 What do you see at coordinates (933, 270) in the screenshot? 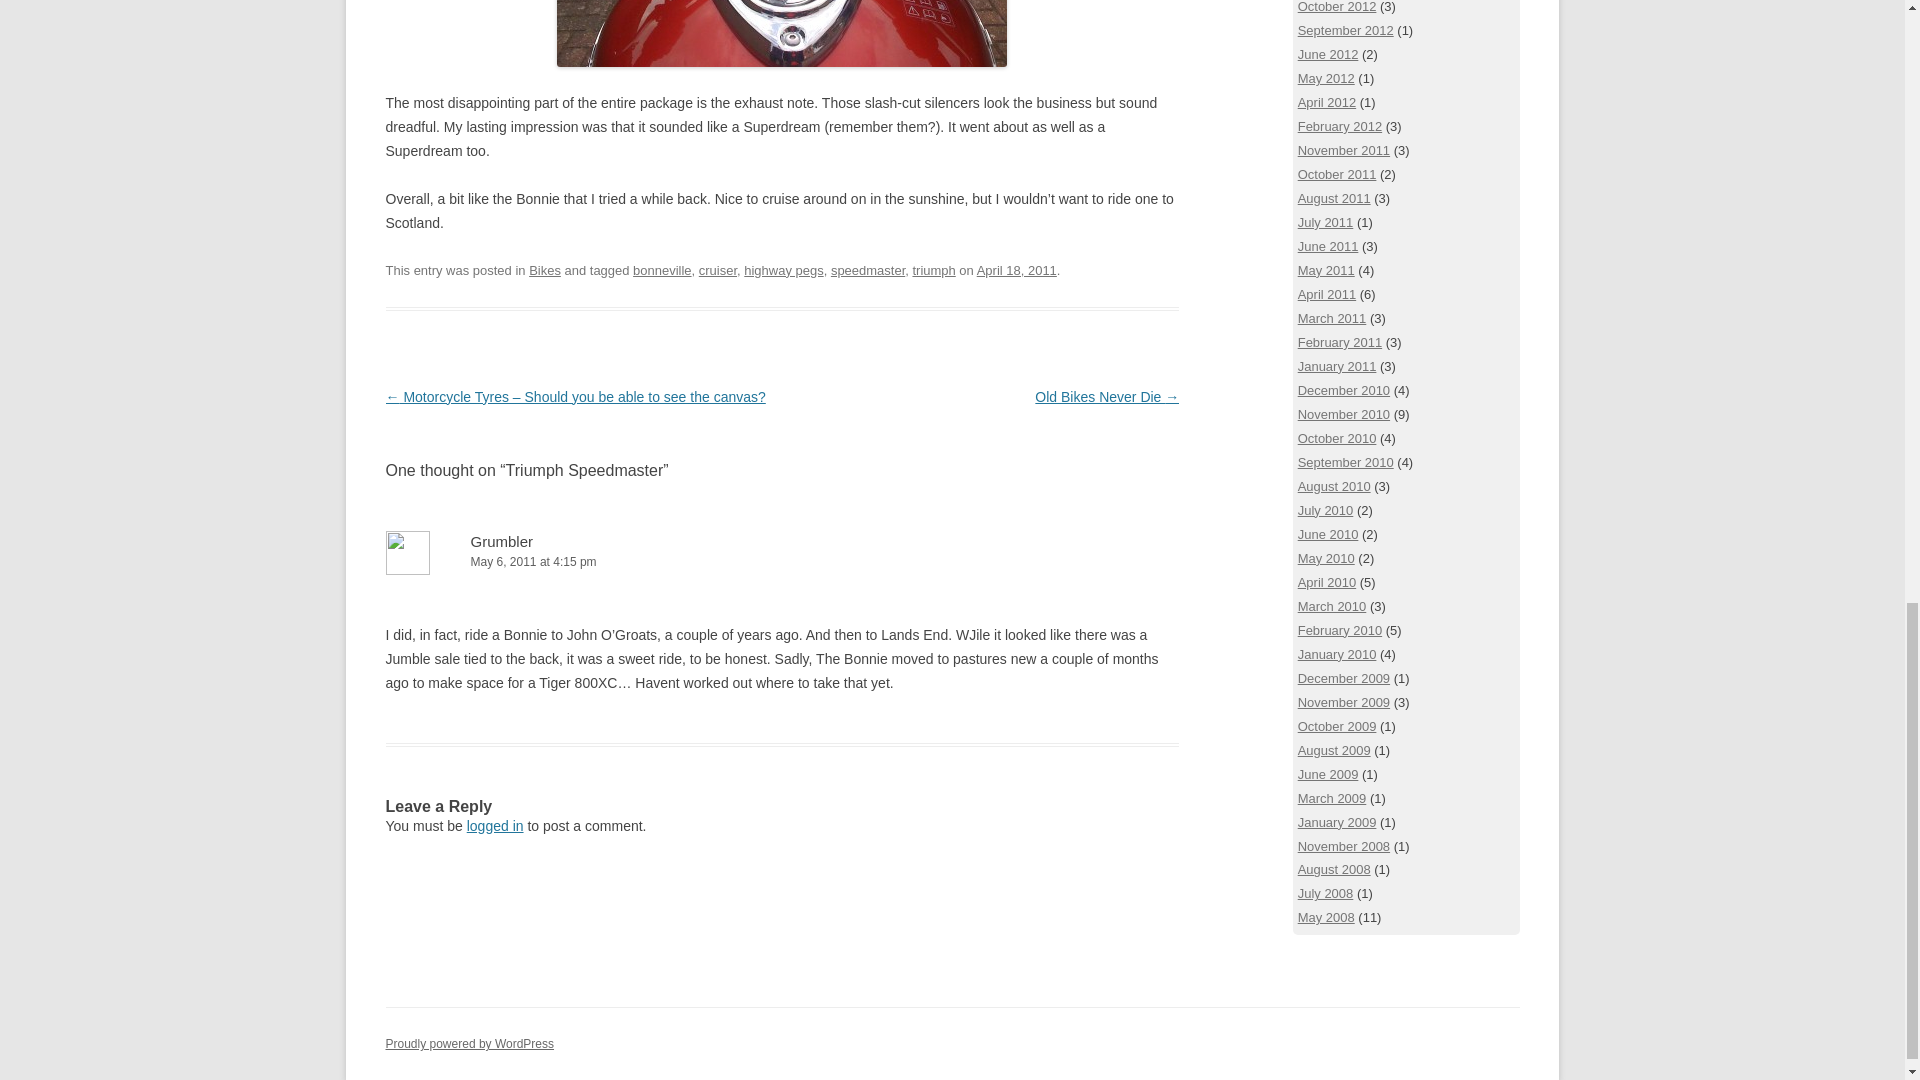
I see `triumph` at bounding box center [933, 270].